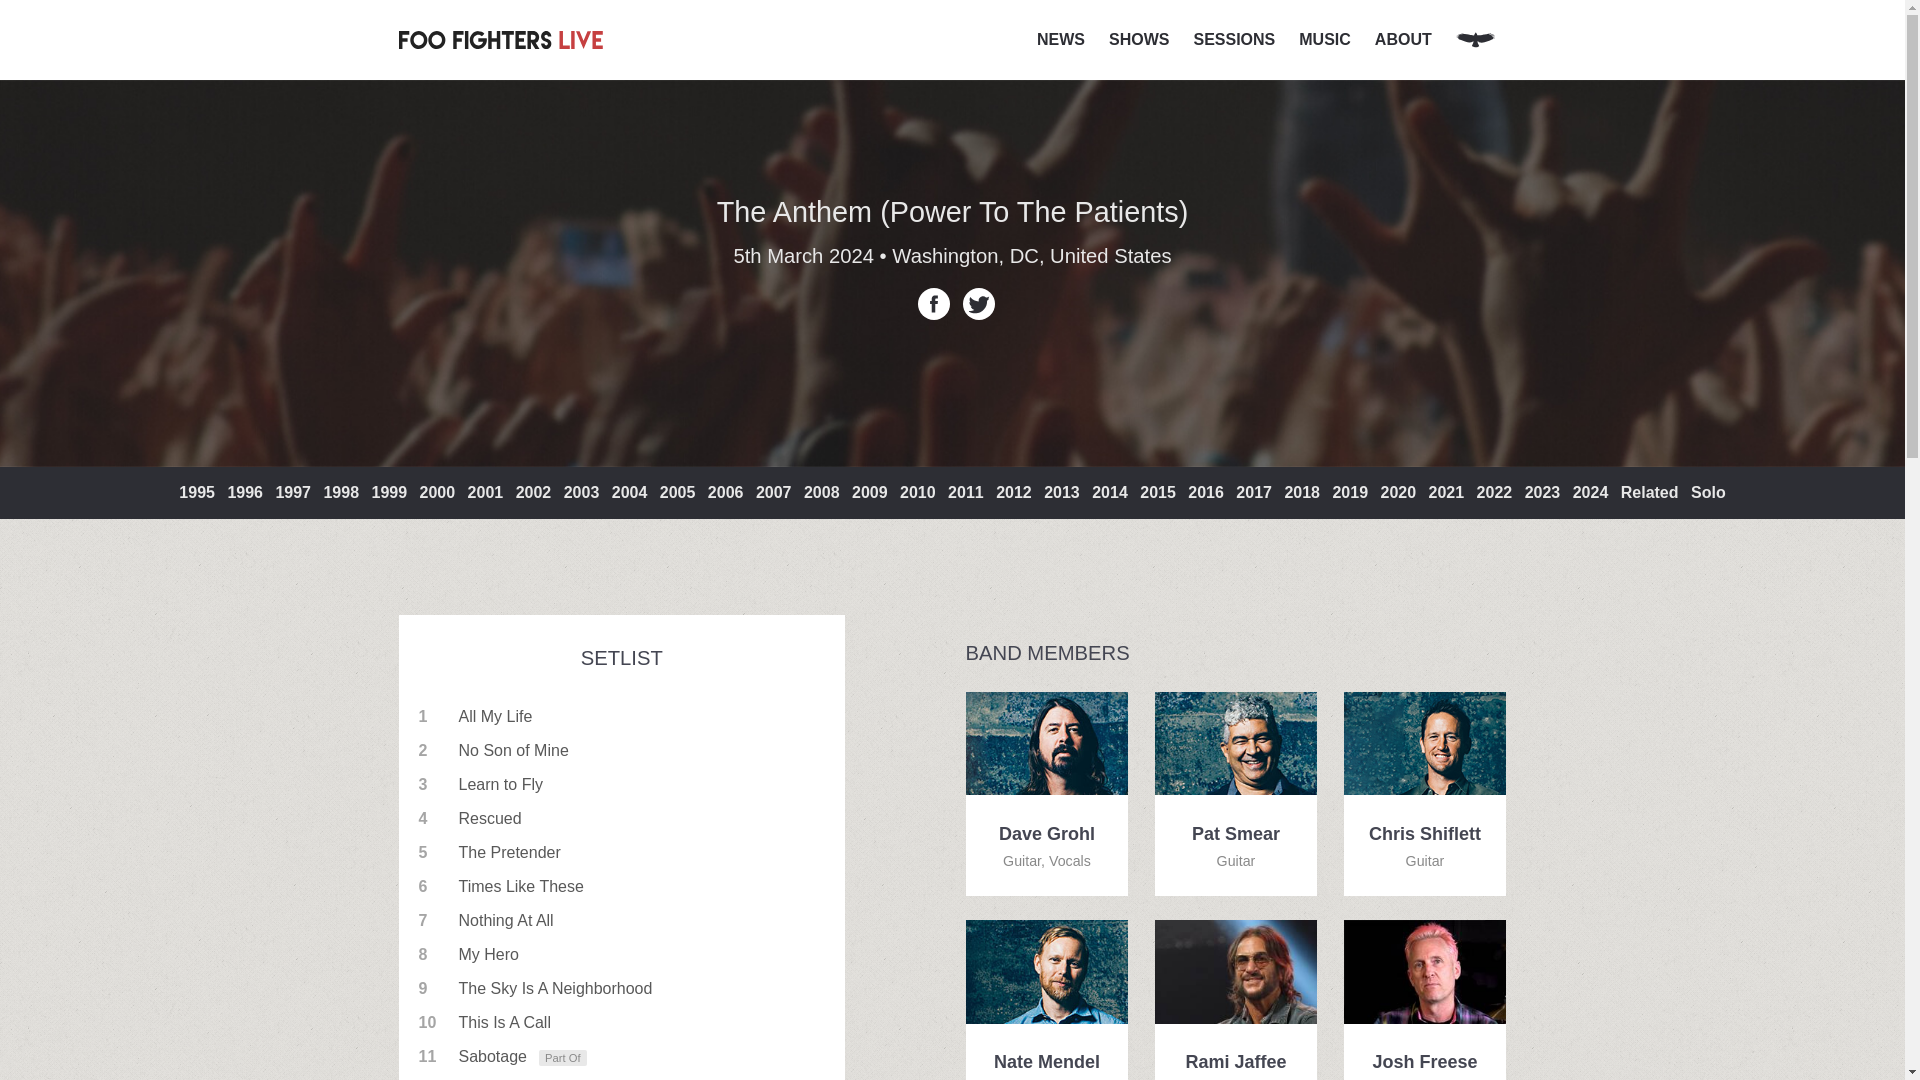 This screenshot has height=1080, width=1920. I want to click on MUSIC, so click(1324, 40).